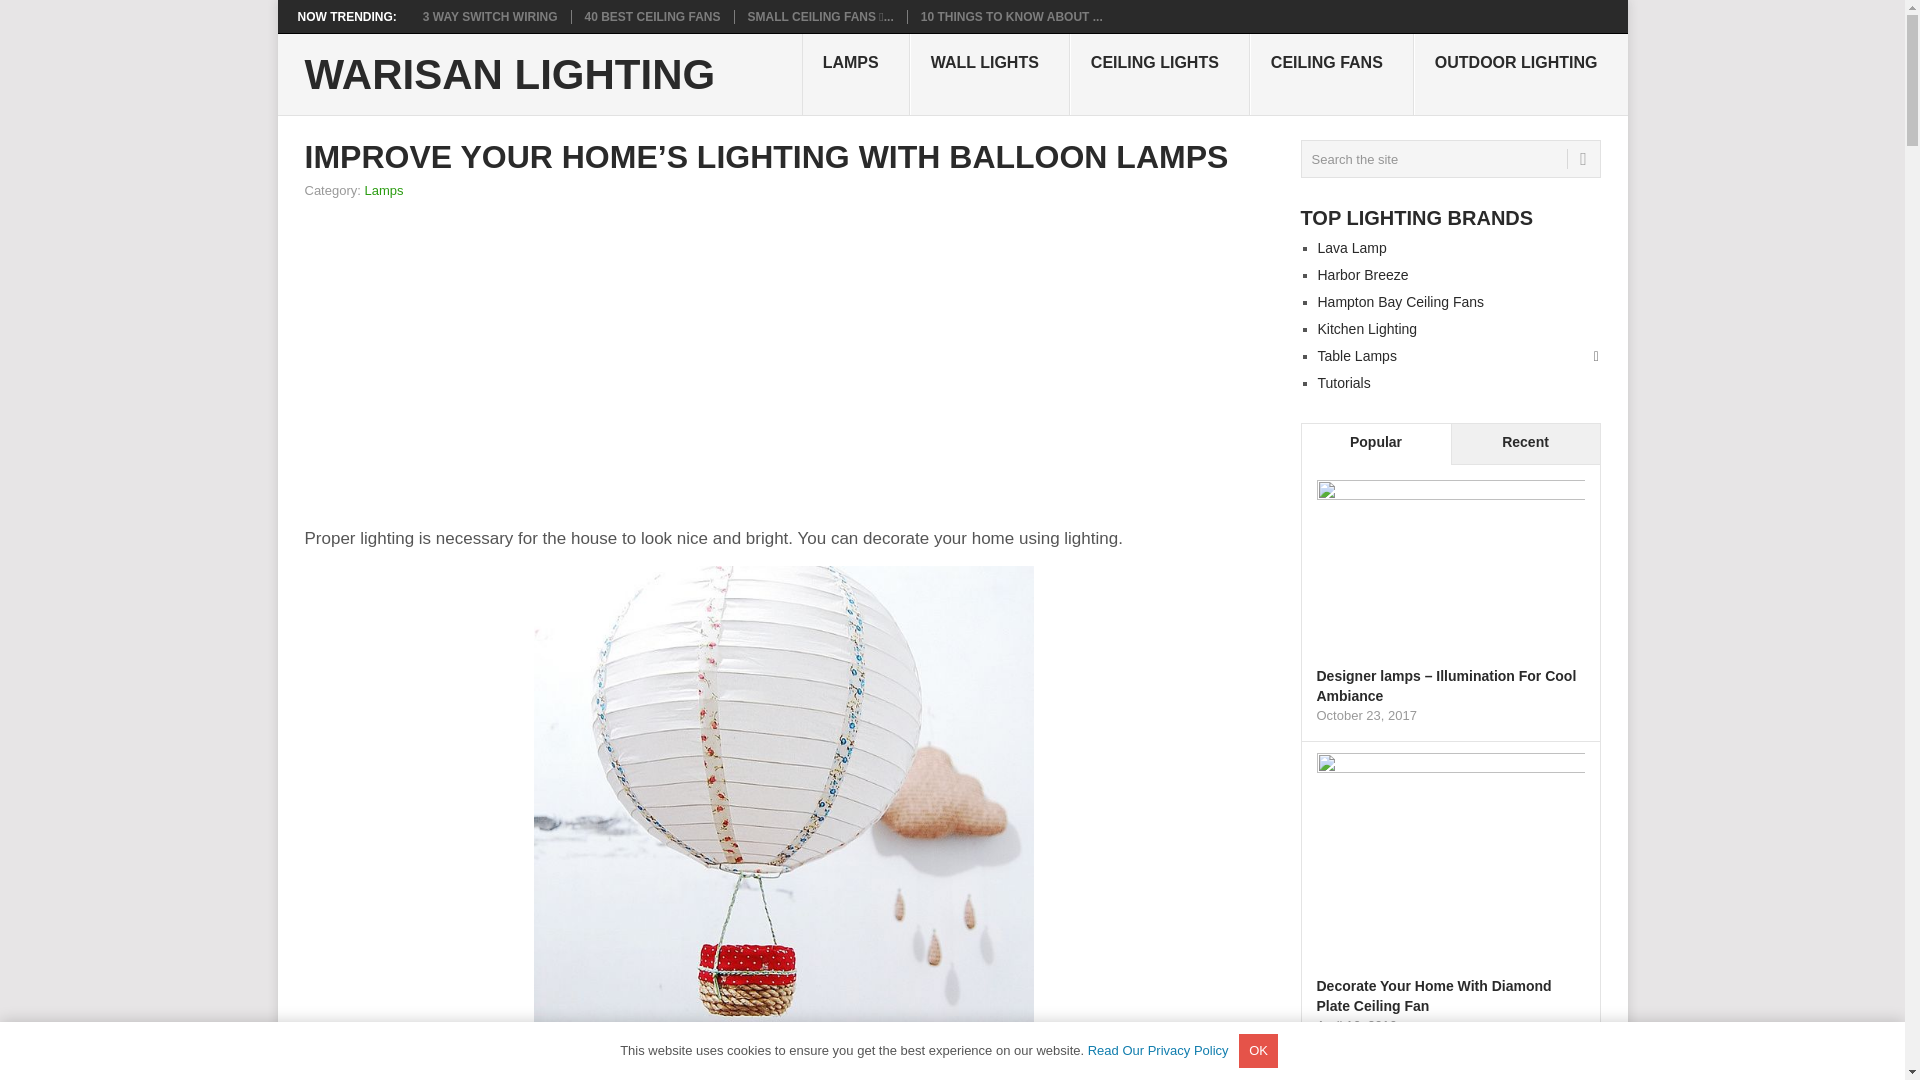  Describe the element at coordinates (1159, 74) in the screenshot. I see `CEILING LIGHTS` at that location.